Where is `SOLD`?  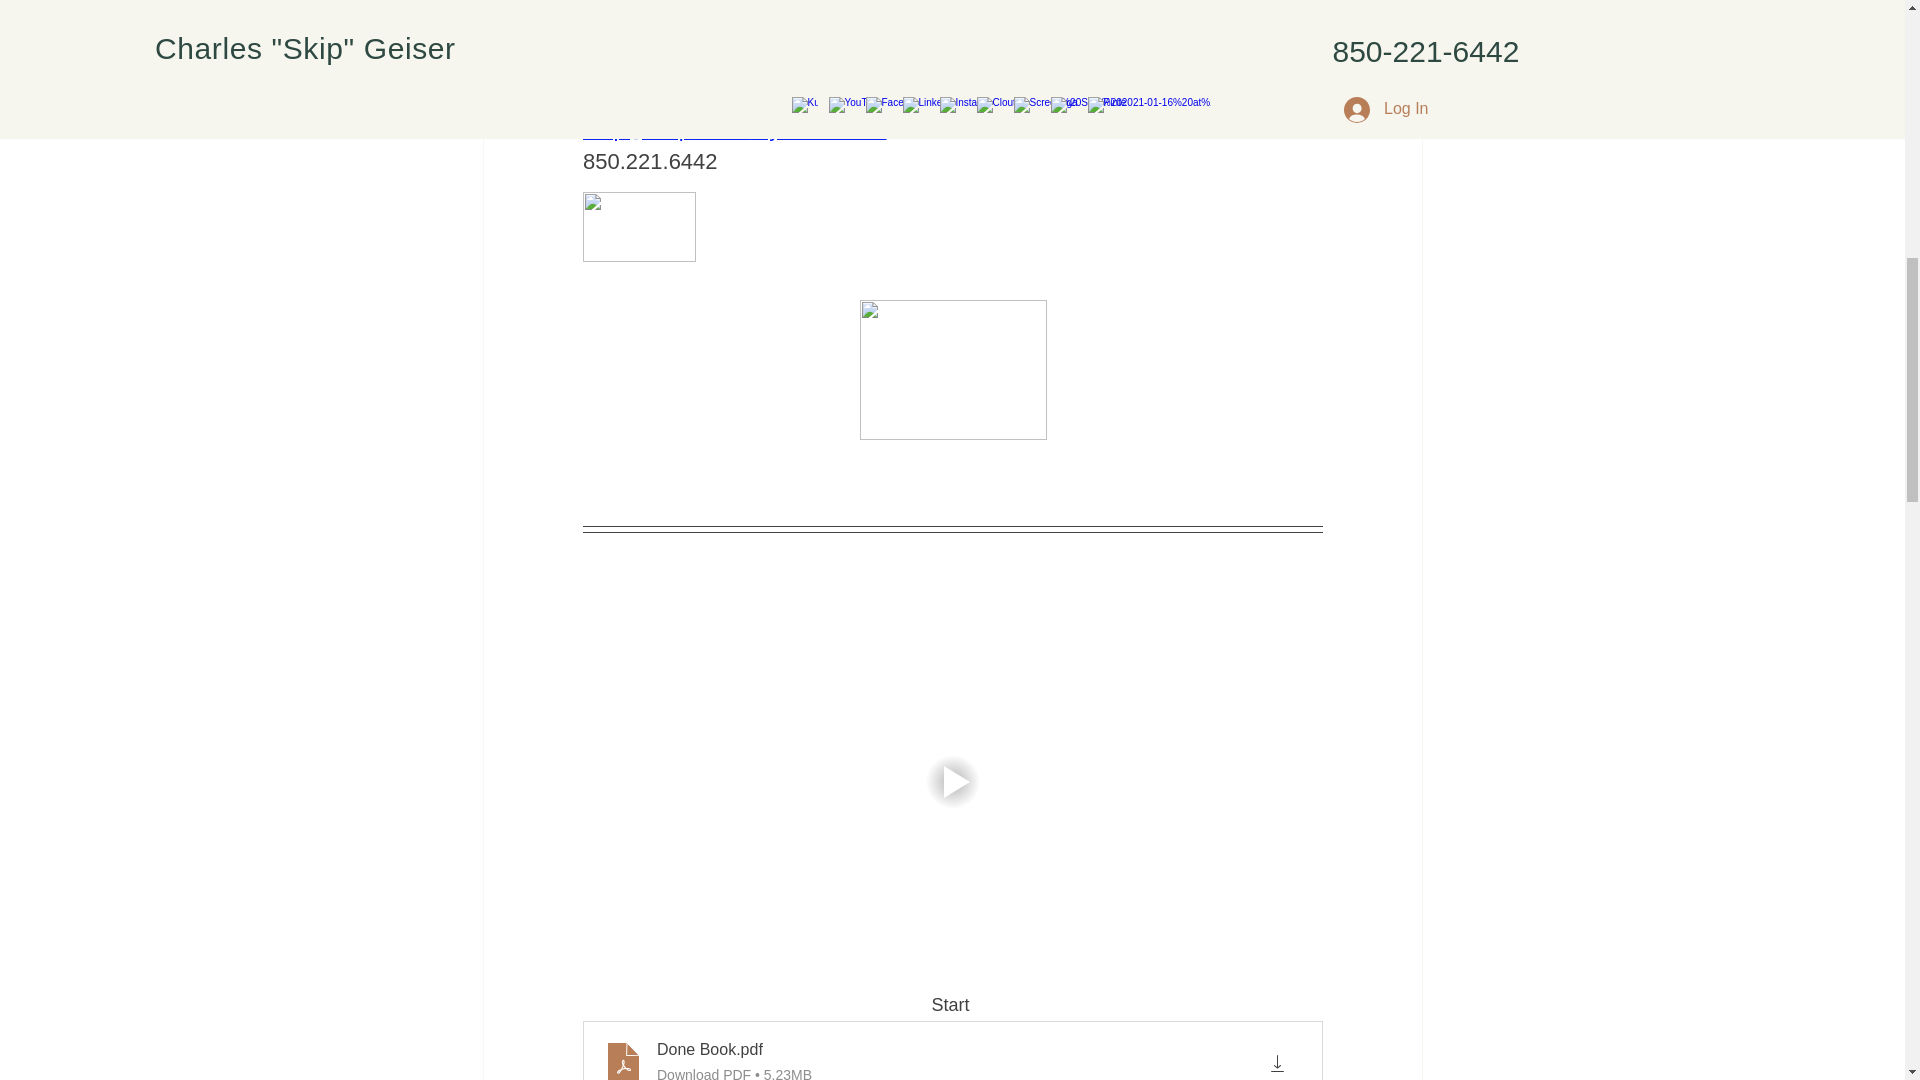 SOLD is located at coordinates (661, 62).